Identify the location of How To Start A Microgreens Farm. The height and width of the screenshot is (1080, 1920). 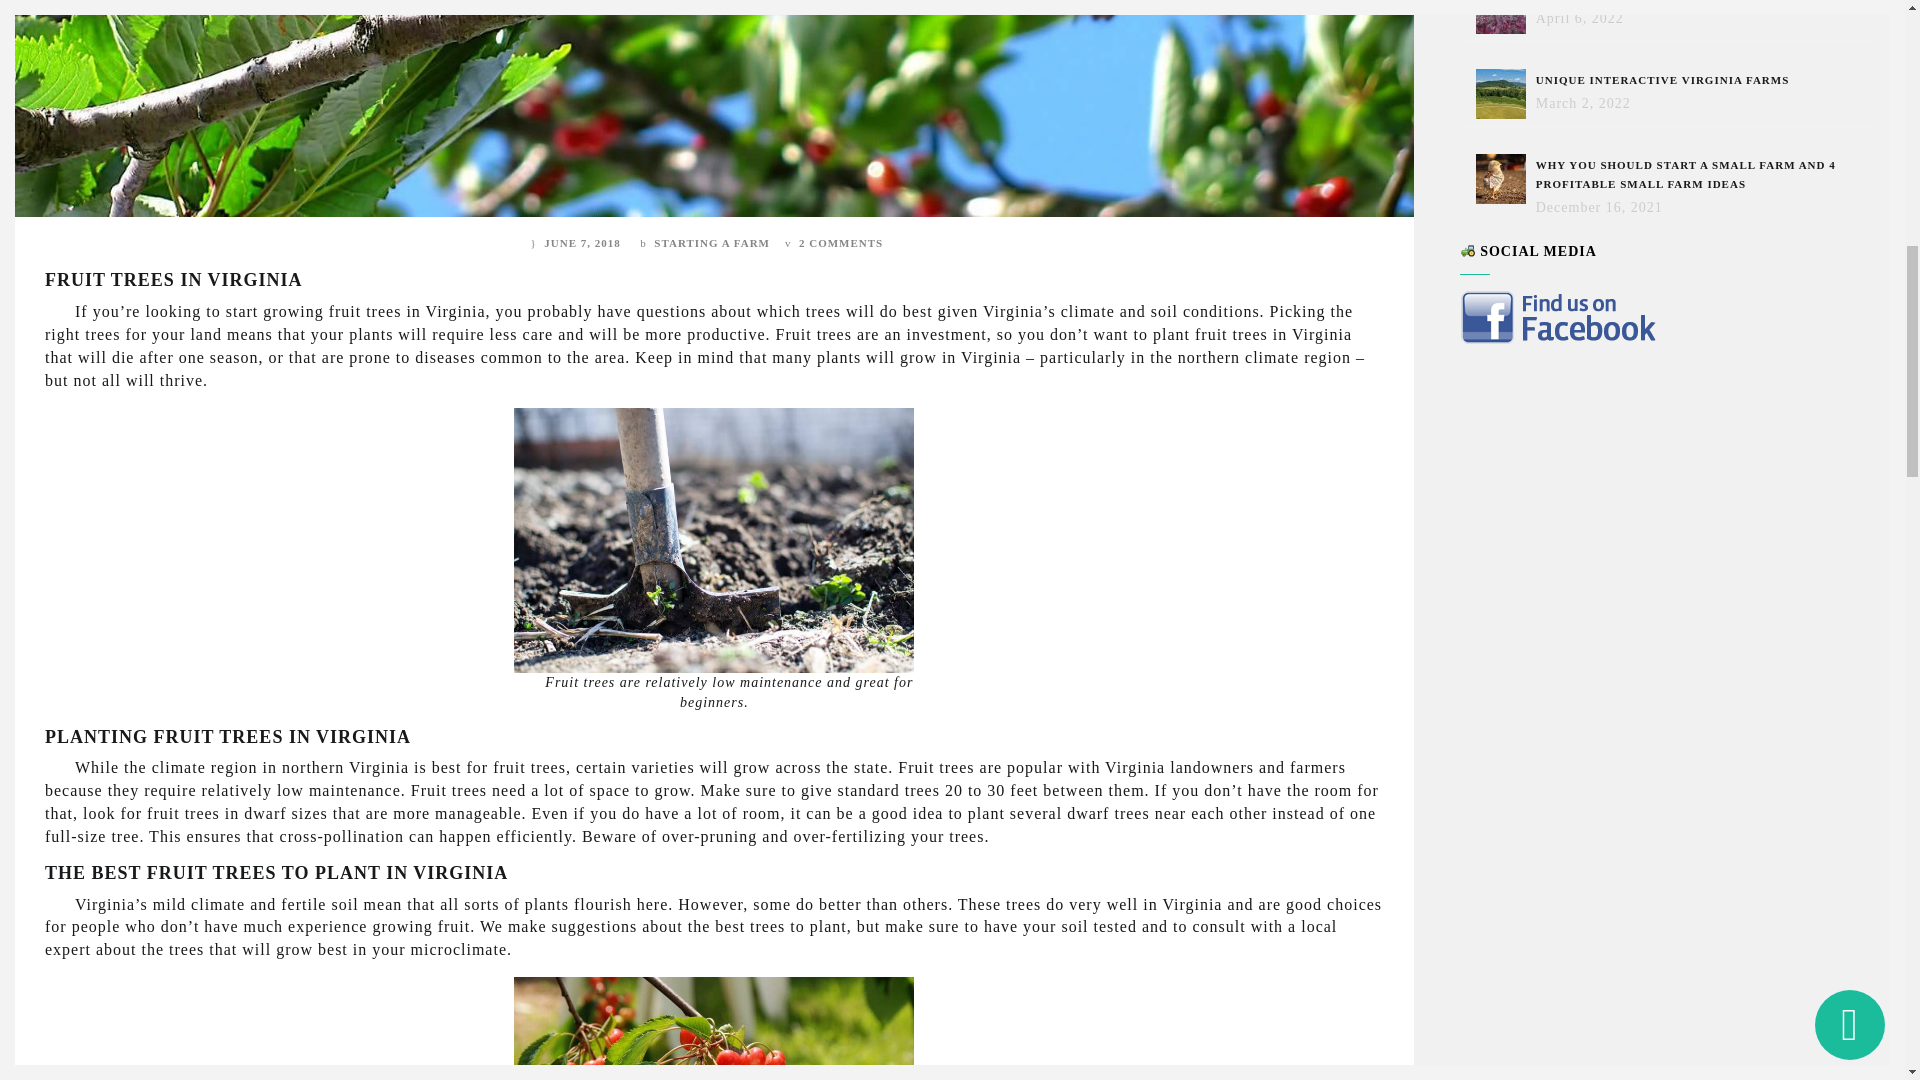
(1506, 16).